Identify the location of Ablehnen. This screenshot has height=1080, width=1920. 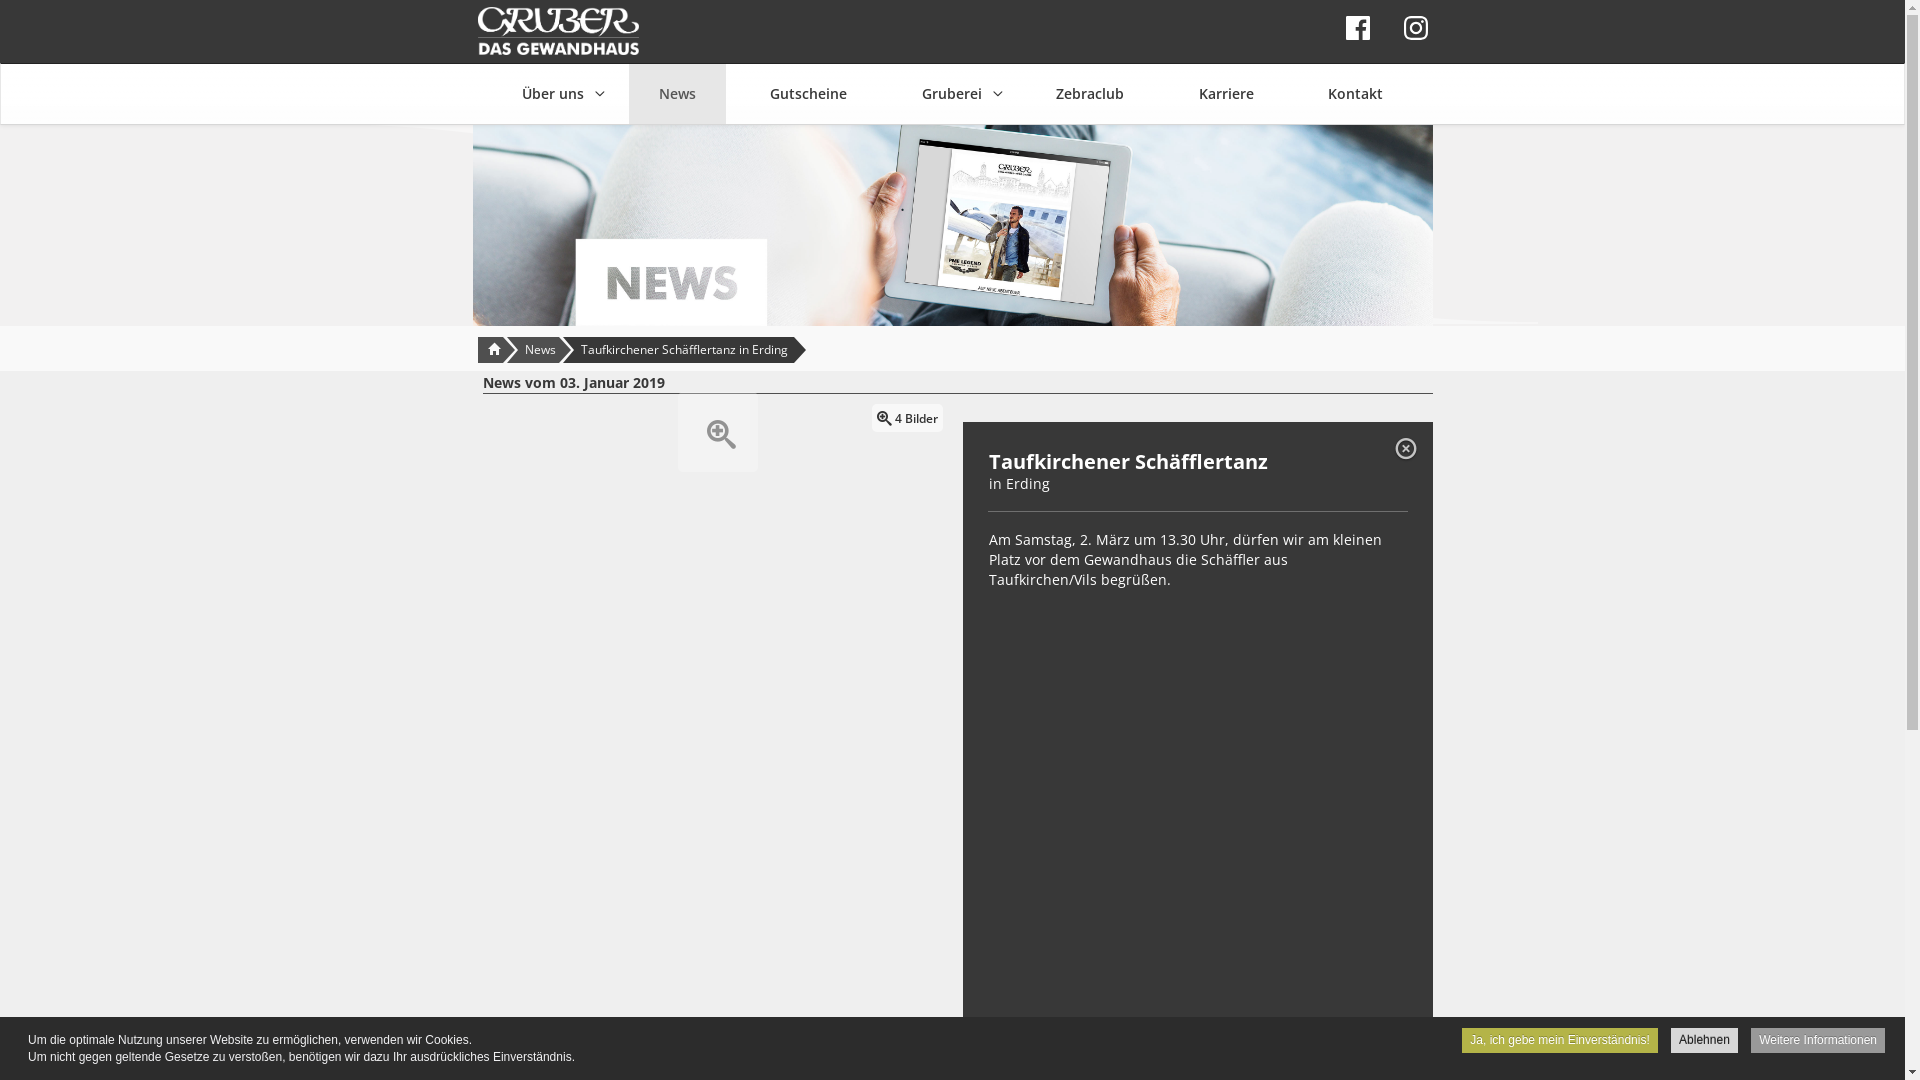
(1704, 1040).